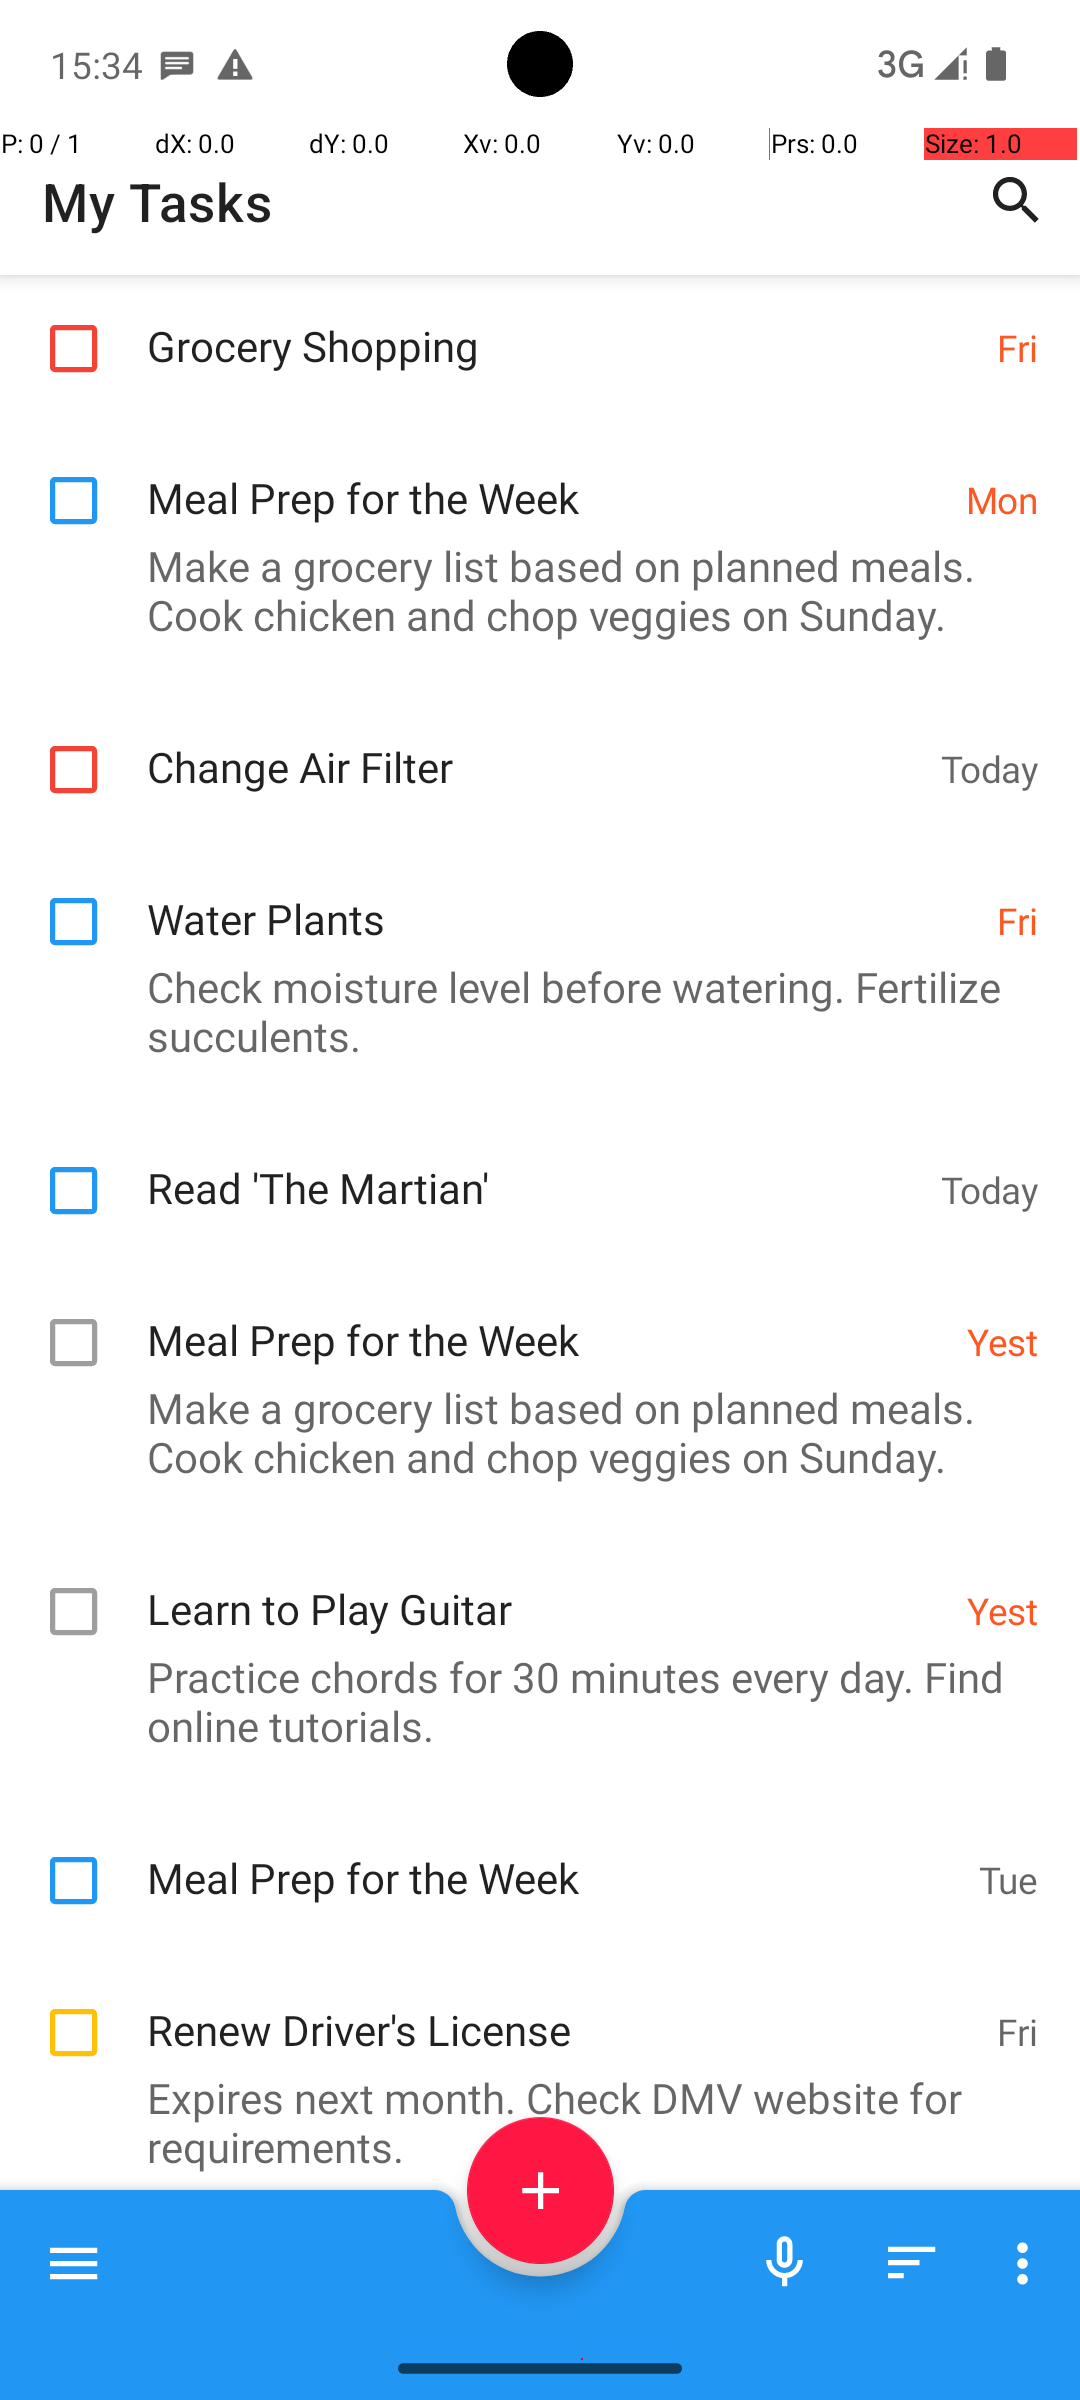 The width and height of the screenshot is (1080, 2400). I want to click on Tue, so click(1008, 1880).